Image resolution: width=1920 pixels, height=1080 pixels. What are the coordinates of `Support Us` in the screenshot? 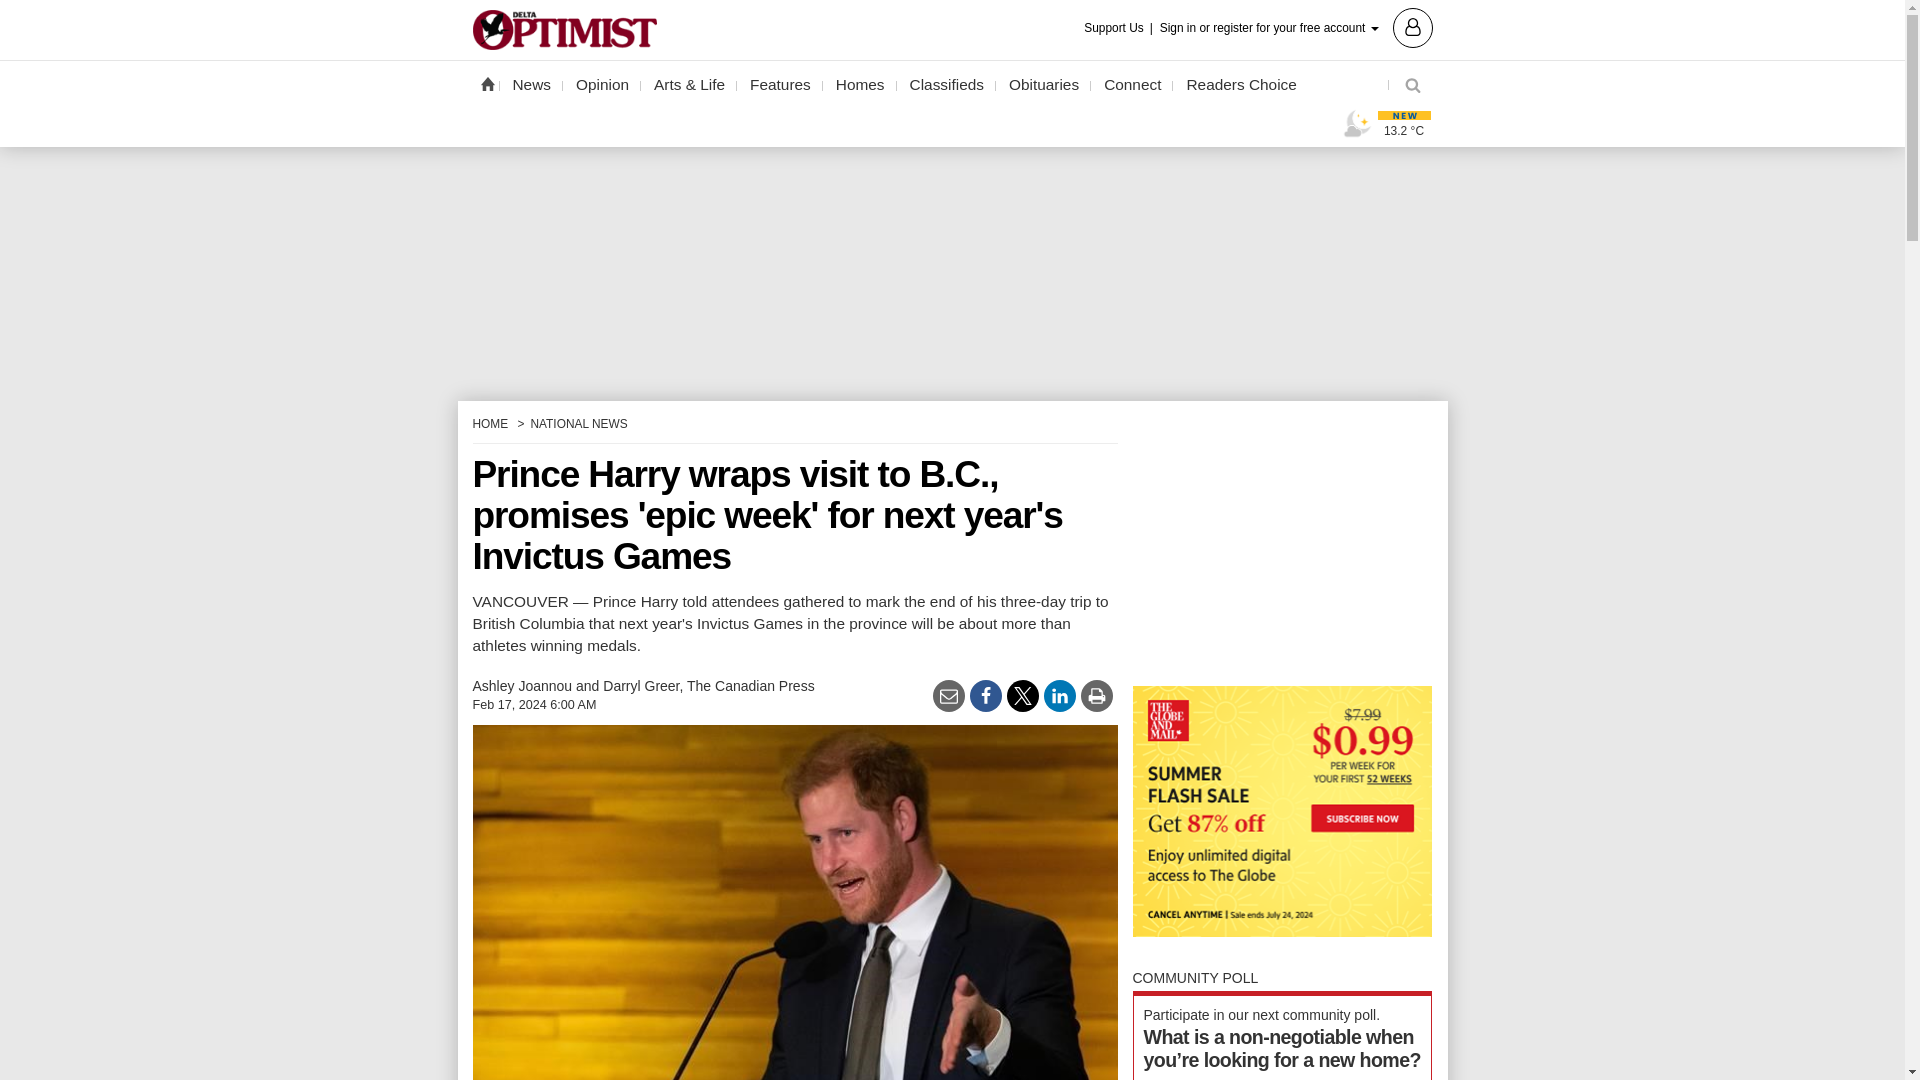 It's located at (1120, 28).